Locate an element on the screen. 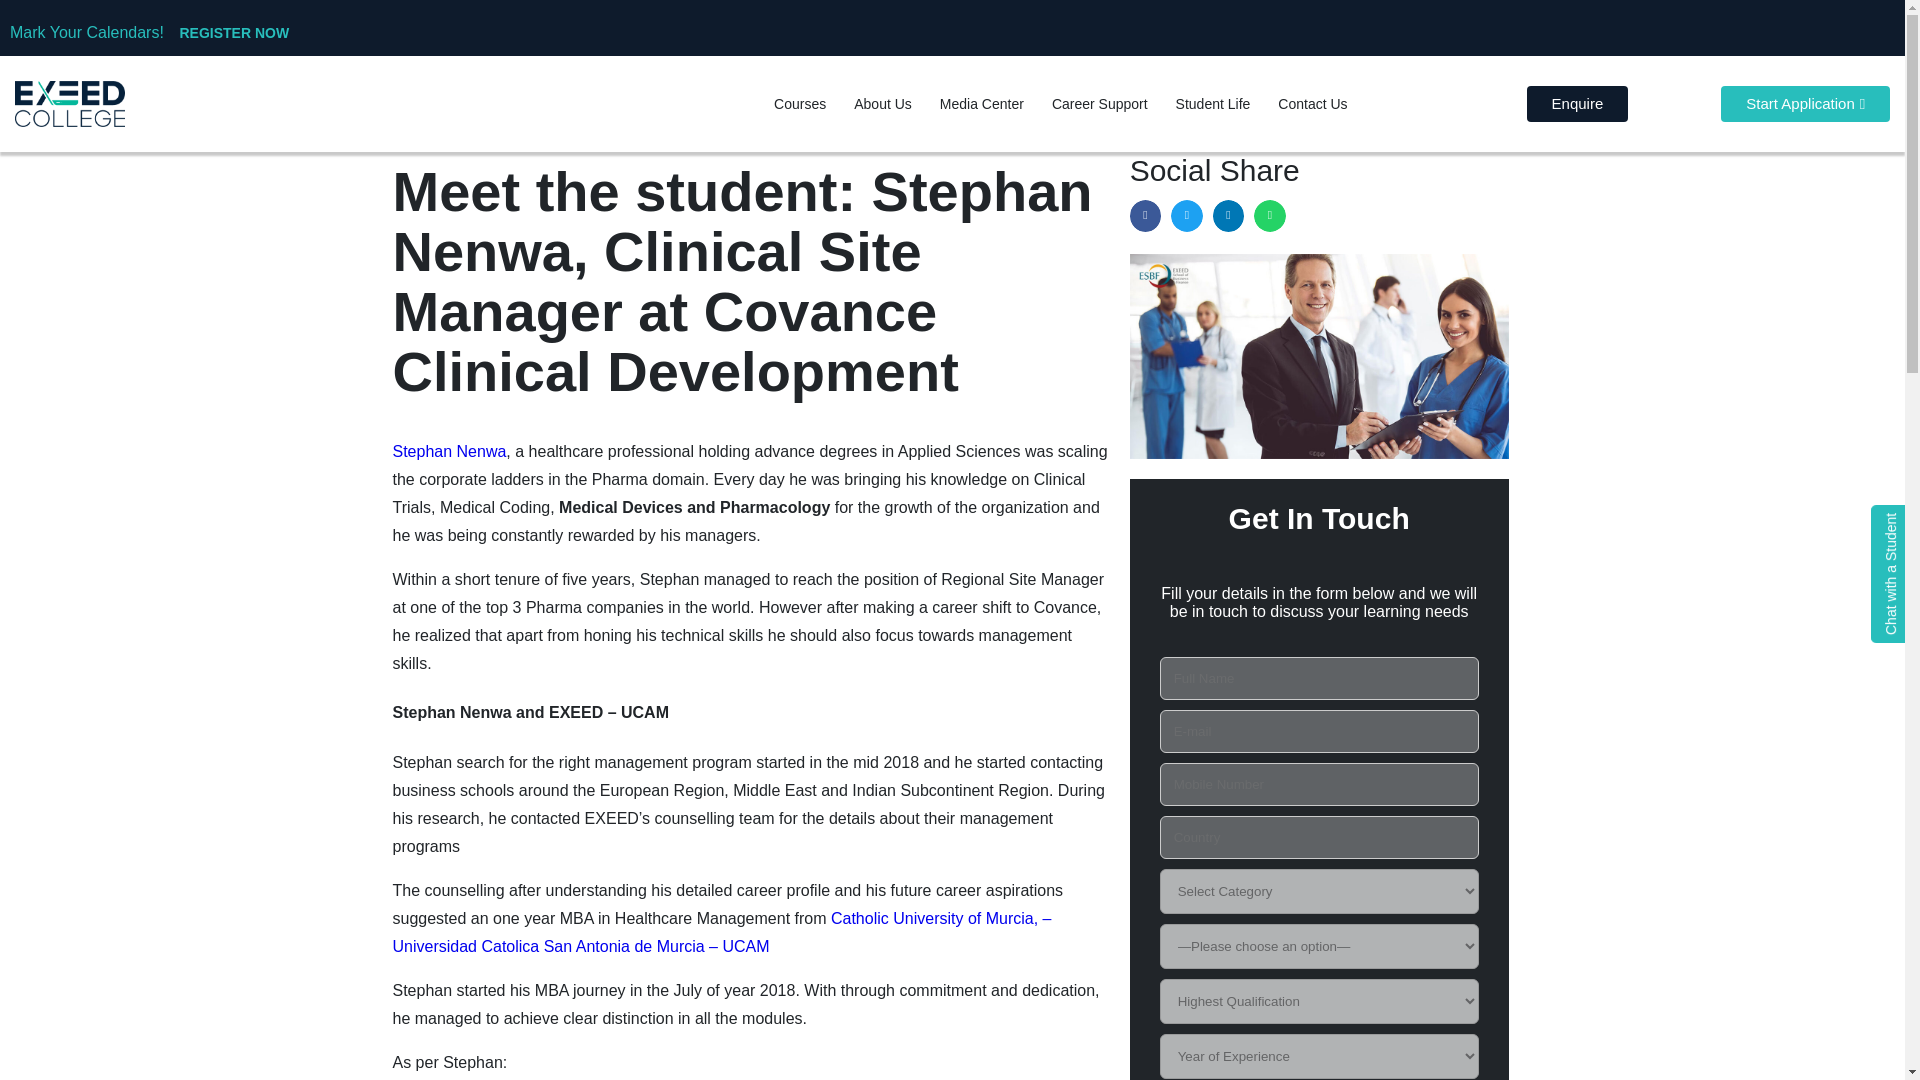 Image resolution: width=1920 pixels, height=1080 pixels. REGISTER NOW is located at coordinates (234, 32).